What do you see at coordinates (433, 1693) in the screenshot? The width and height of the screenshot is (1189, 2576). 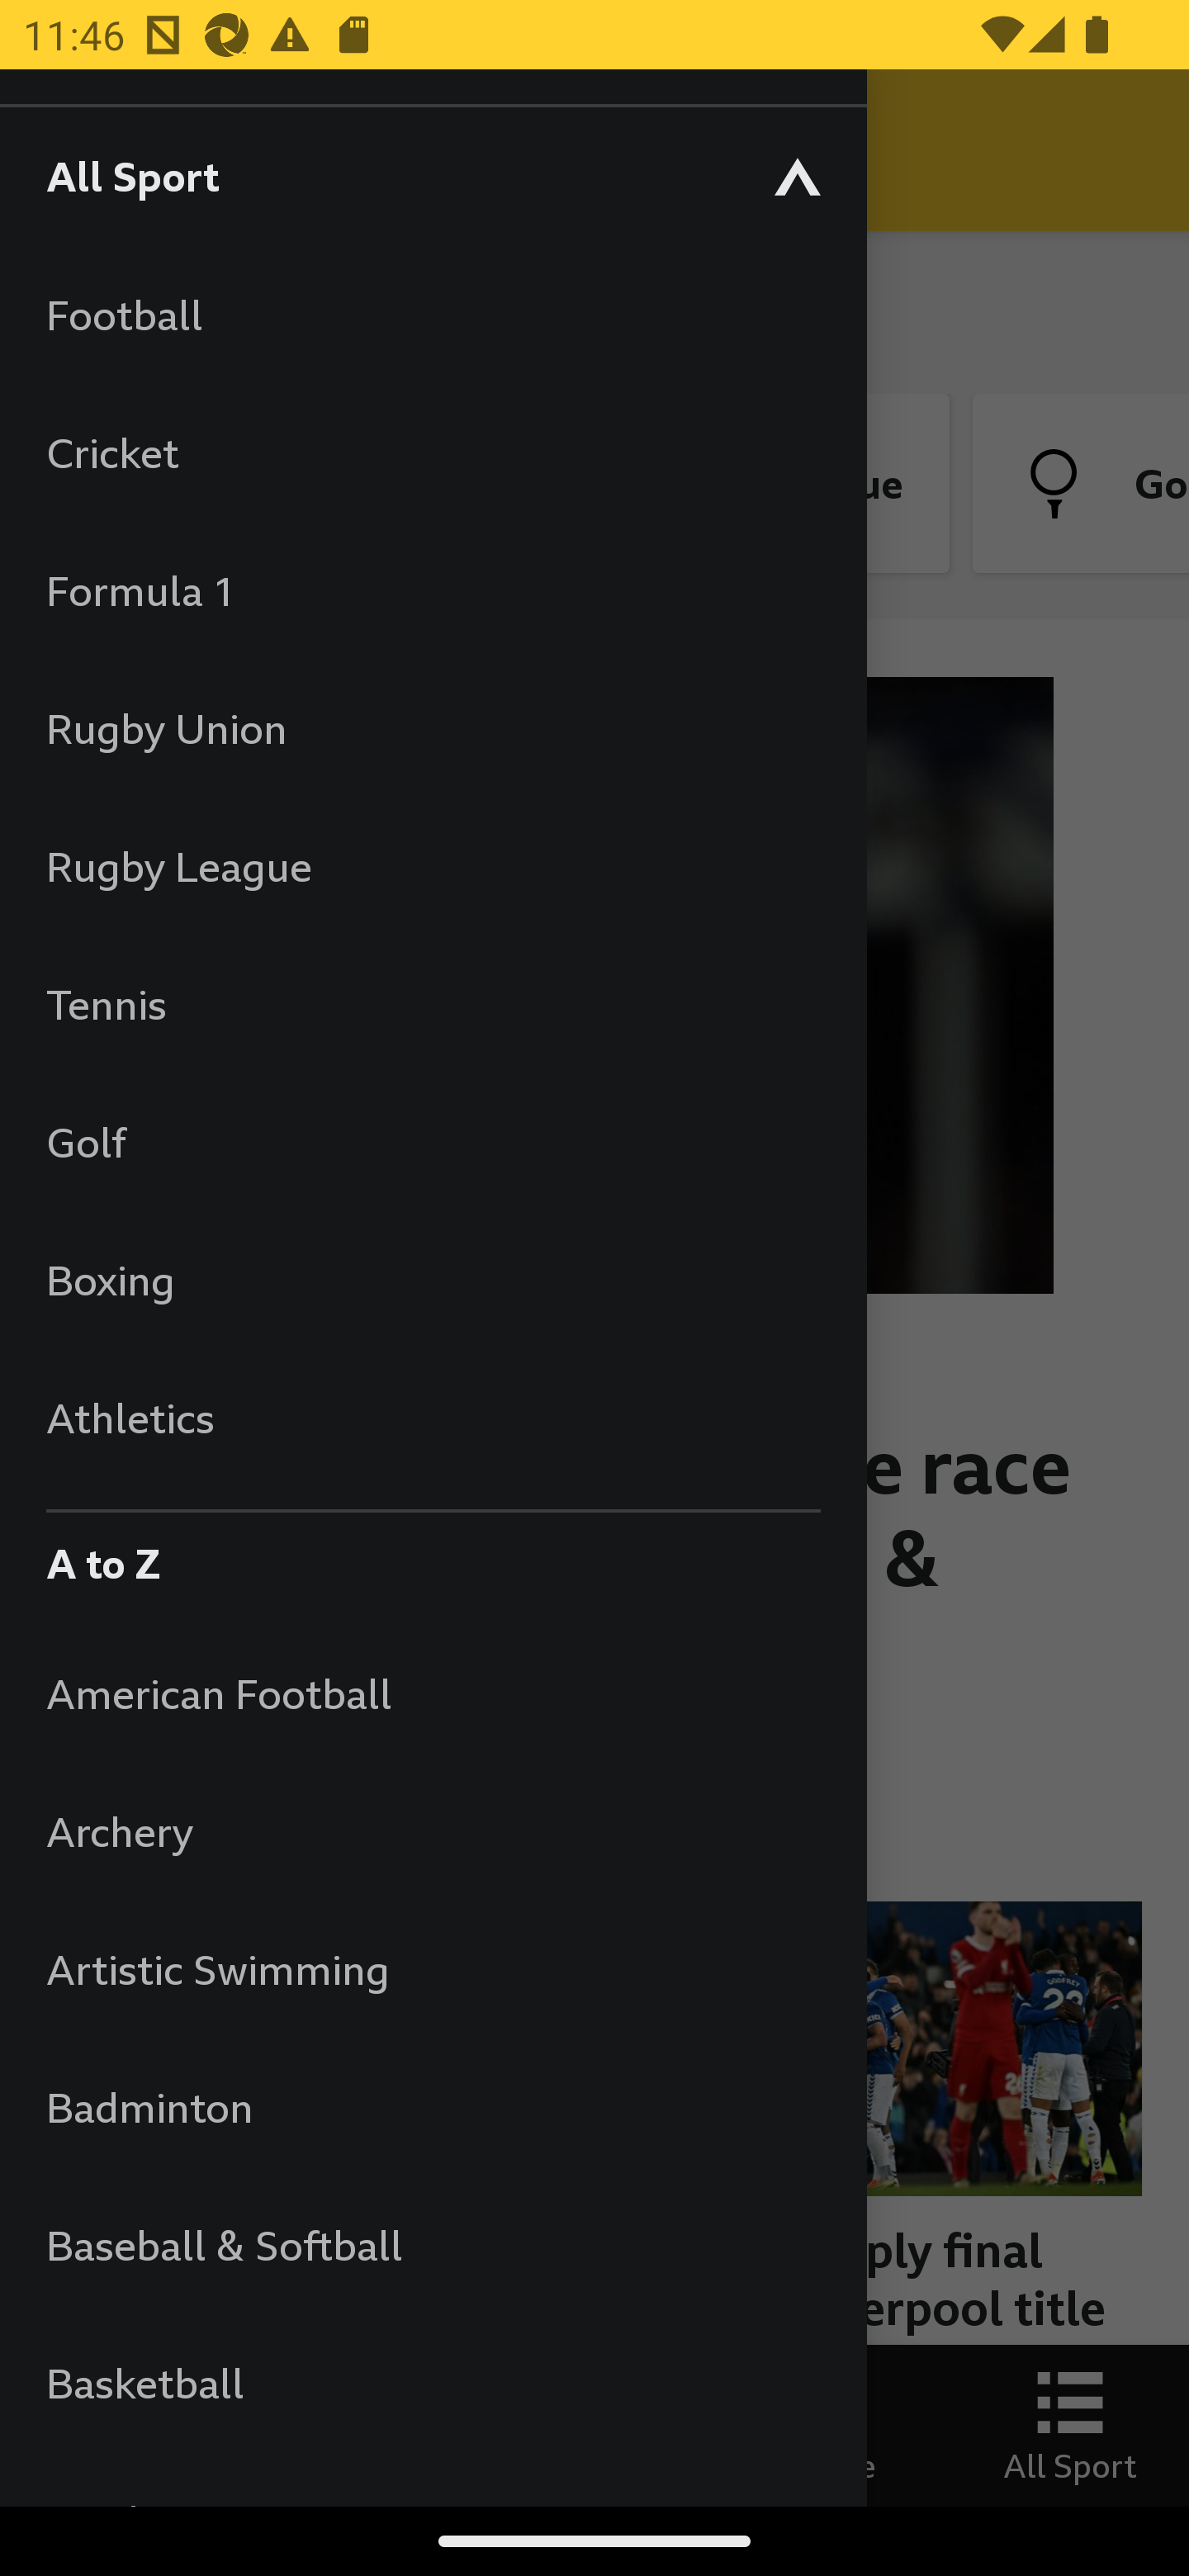 I see `American Football` at bounding box center [433, 1693].